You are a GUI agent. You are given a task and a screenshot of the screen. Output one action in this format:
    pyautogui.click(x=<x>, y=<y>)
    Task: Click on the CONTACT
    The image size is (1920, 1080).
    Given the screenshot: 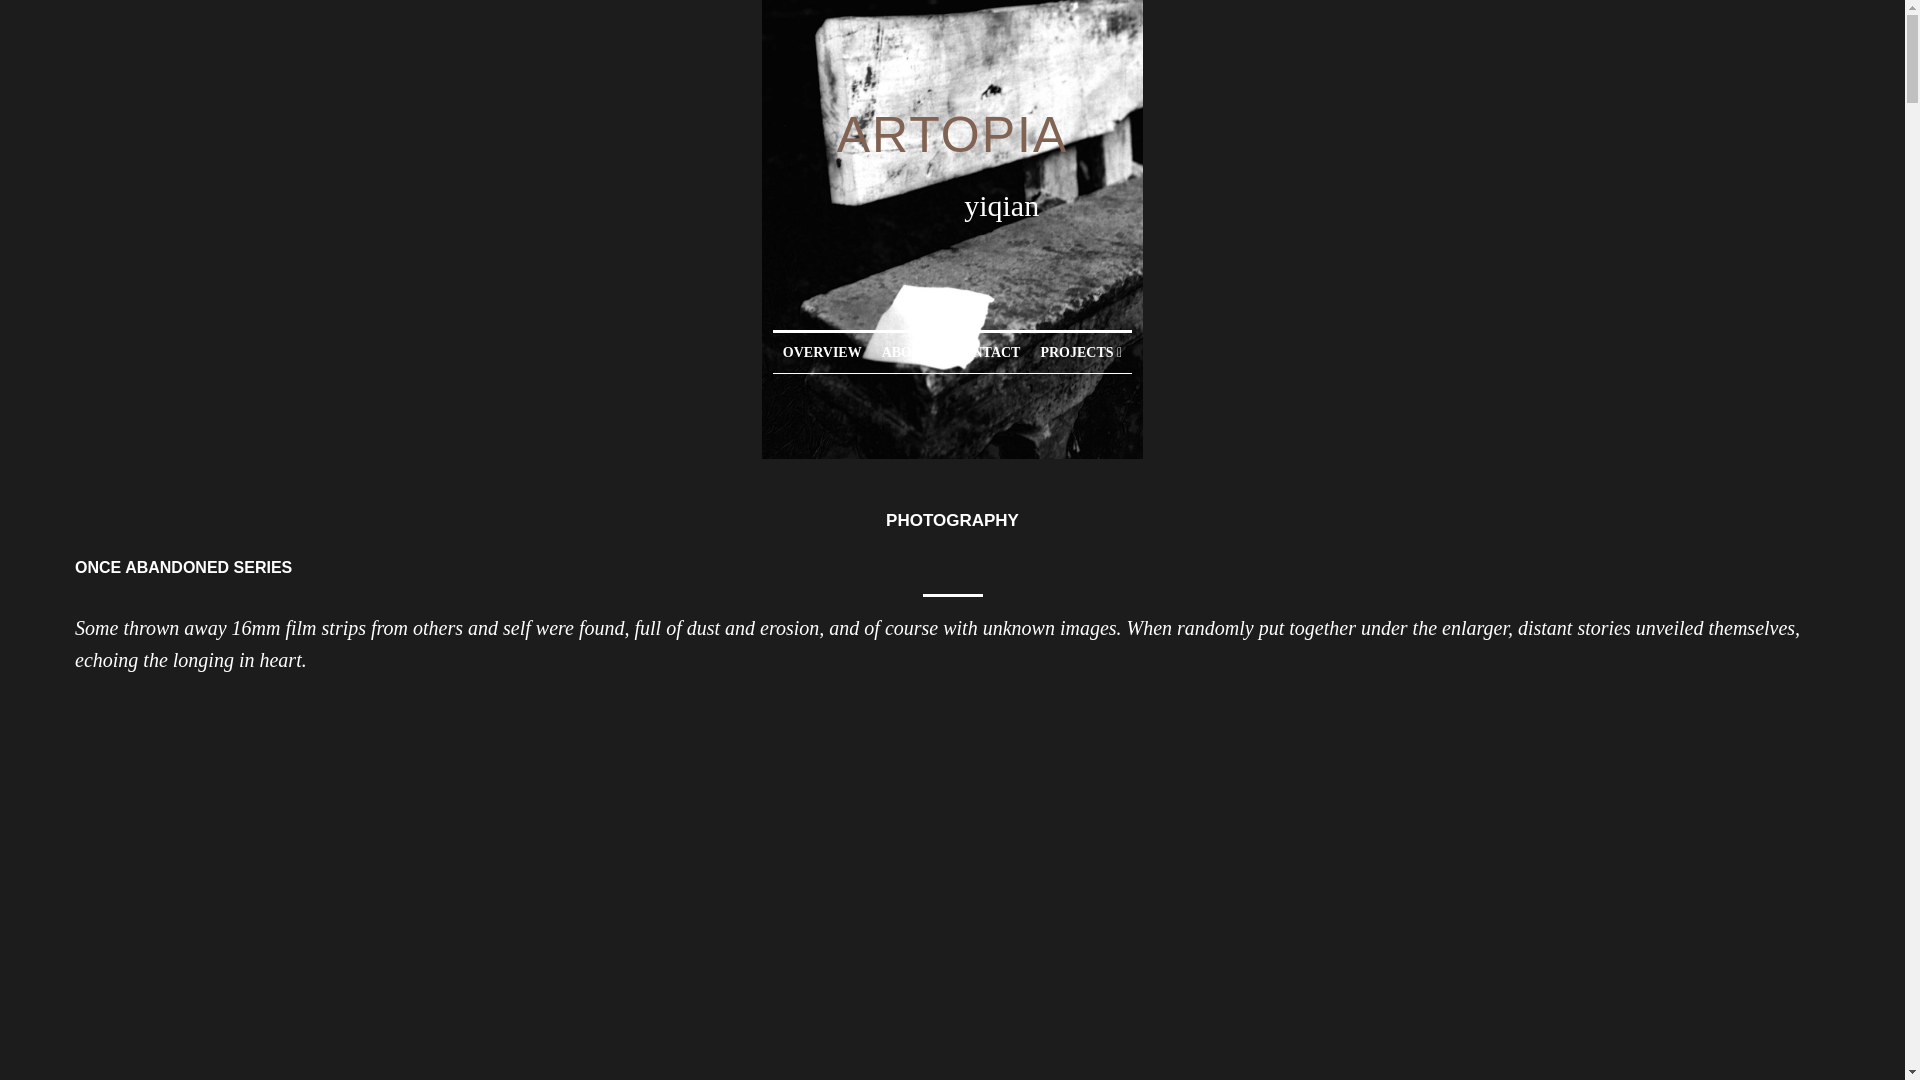 What is the action you would take?
    pyautogui.click(x=984, y=353)
    